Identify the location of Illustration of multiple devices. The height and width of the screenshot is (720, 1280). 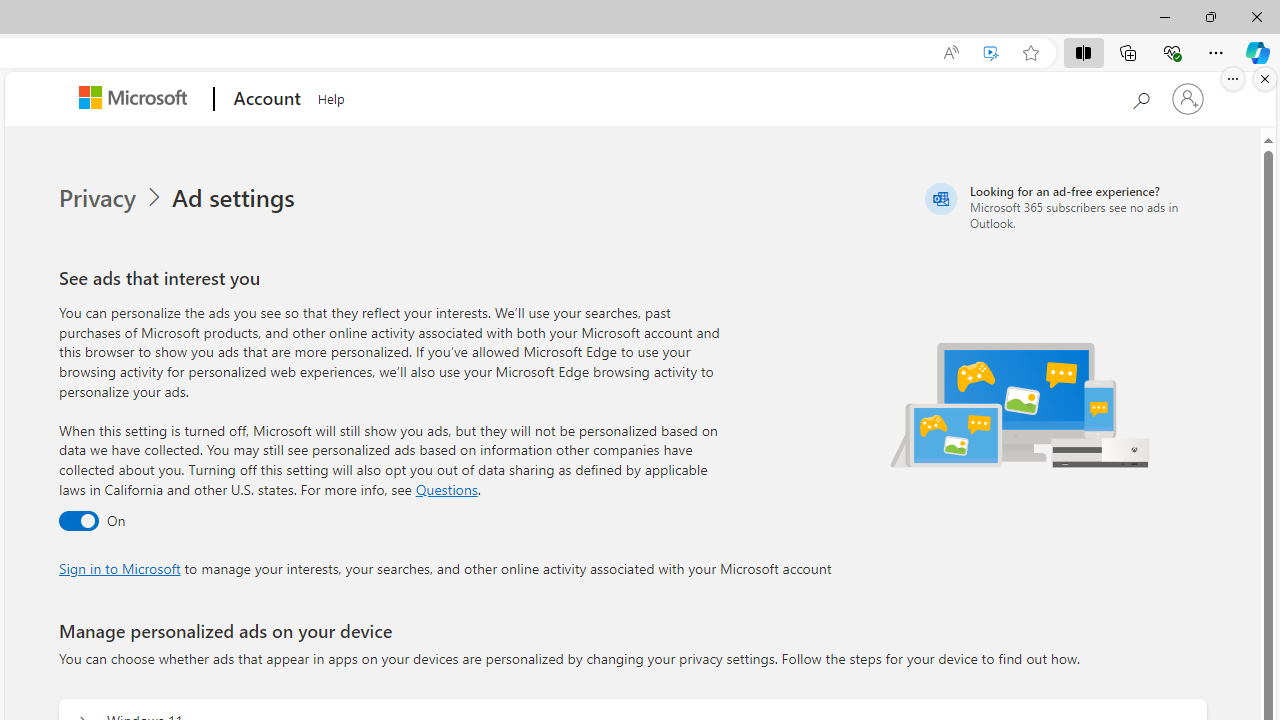
(1021, 404).